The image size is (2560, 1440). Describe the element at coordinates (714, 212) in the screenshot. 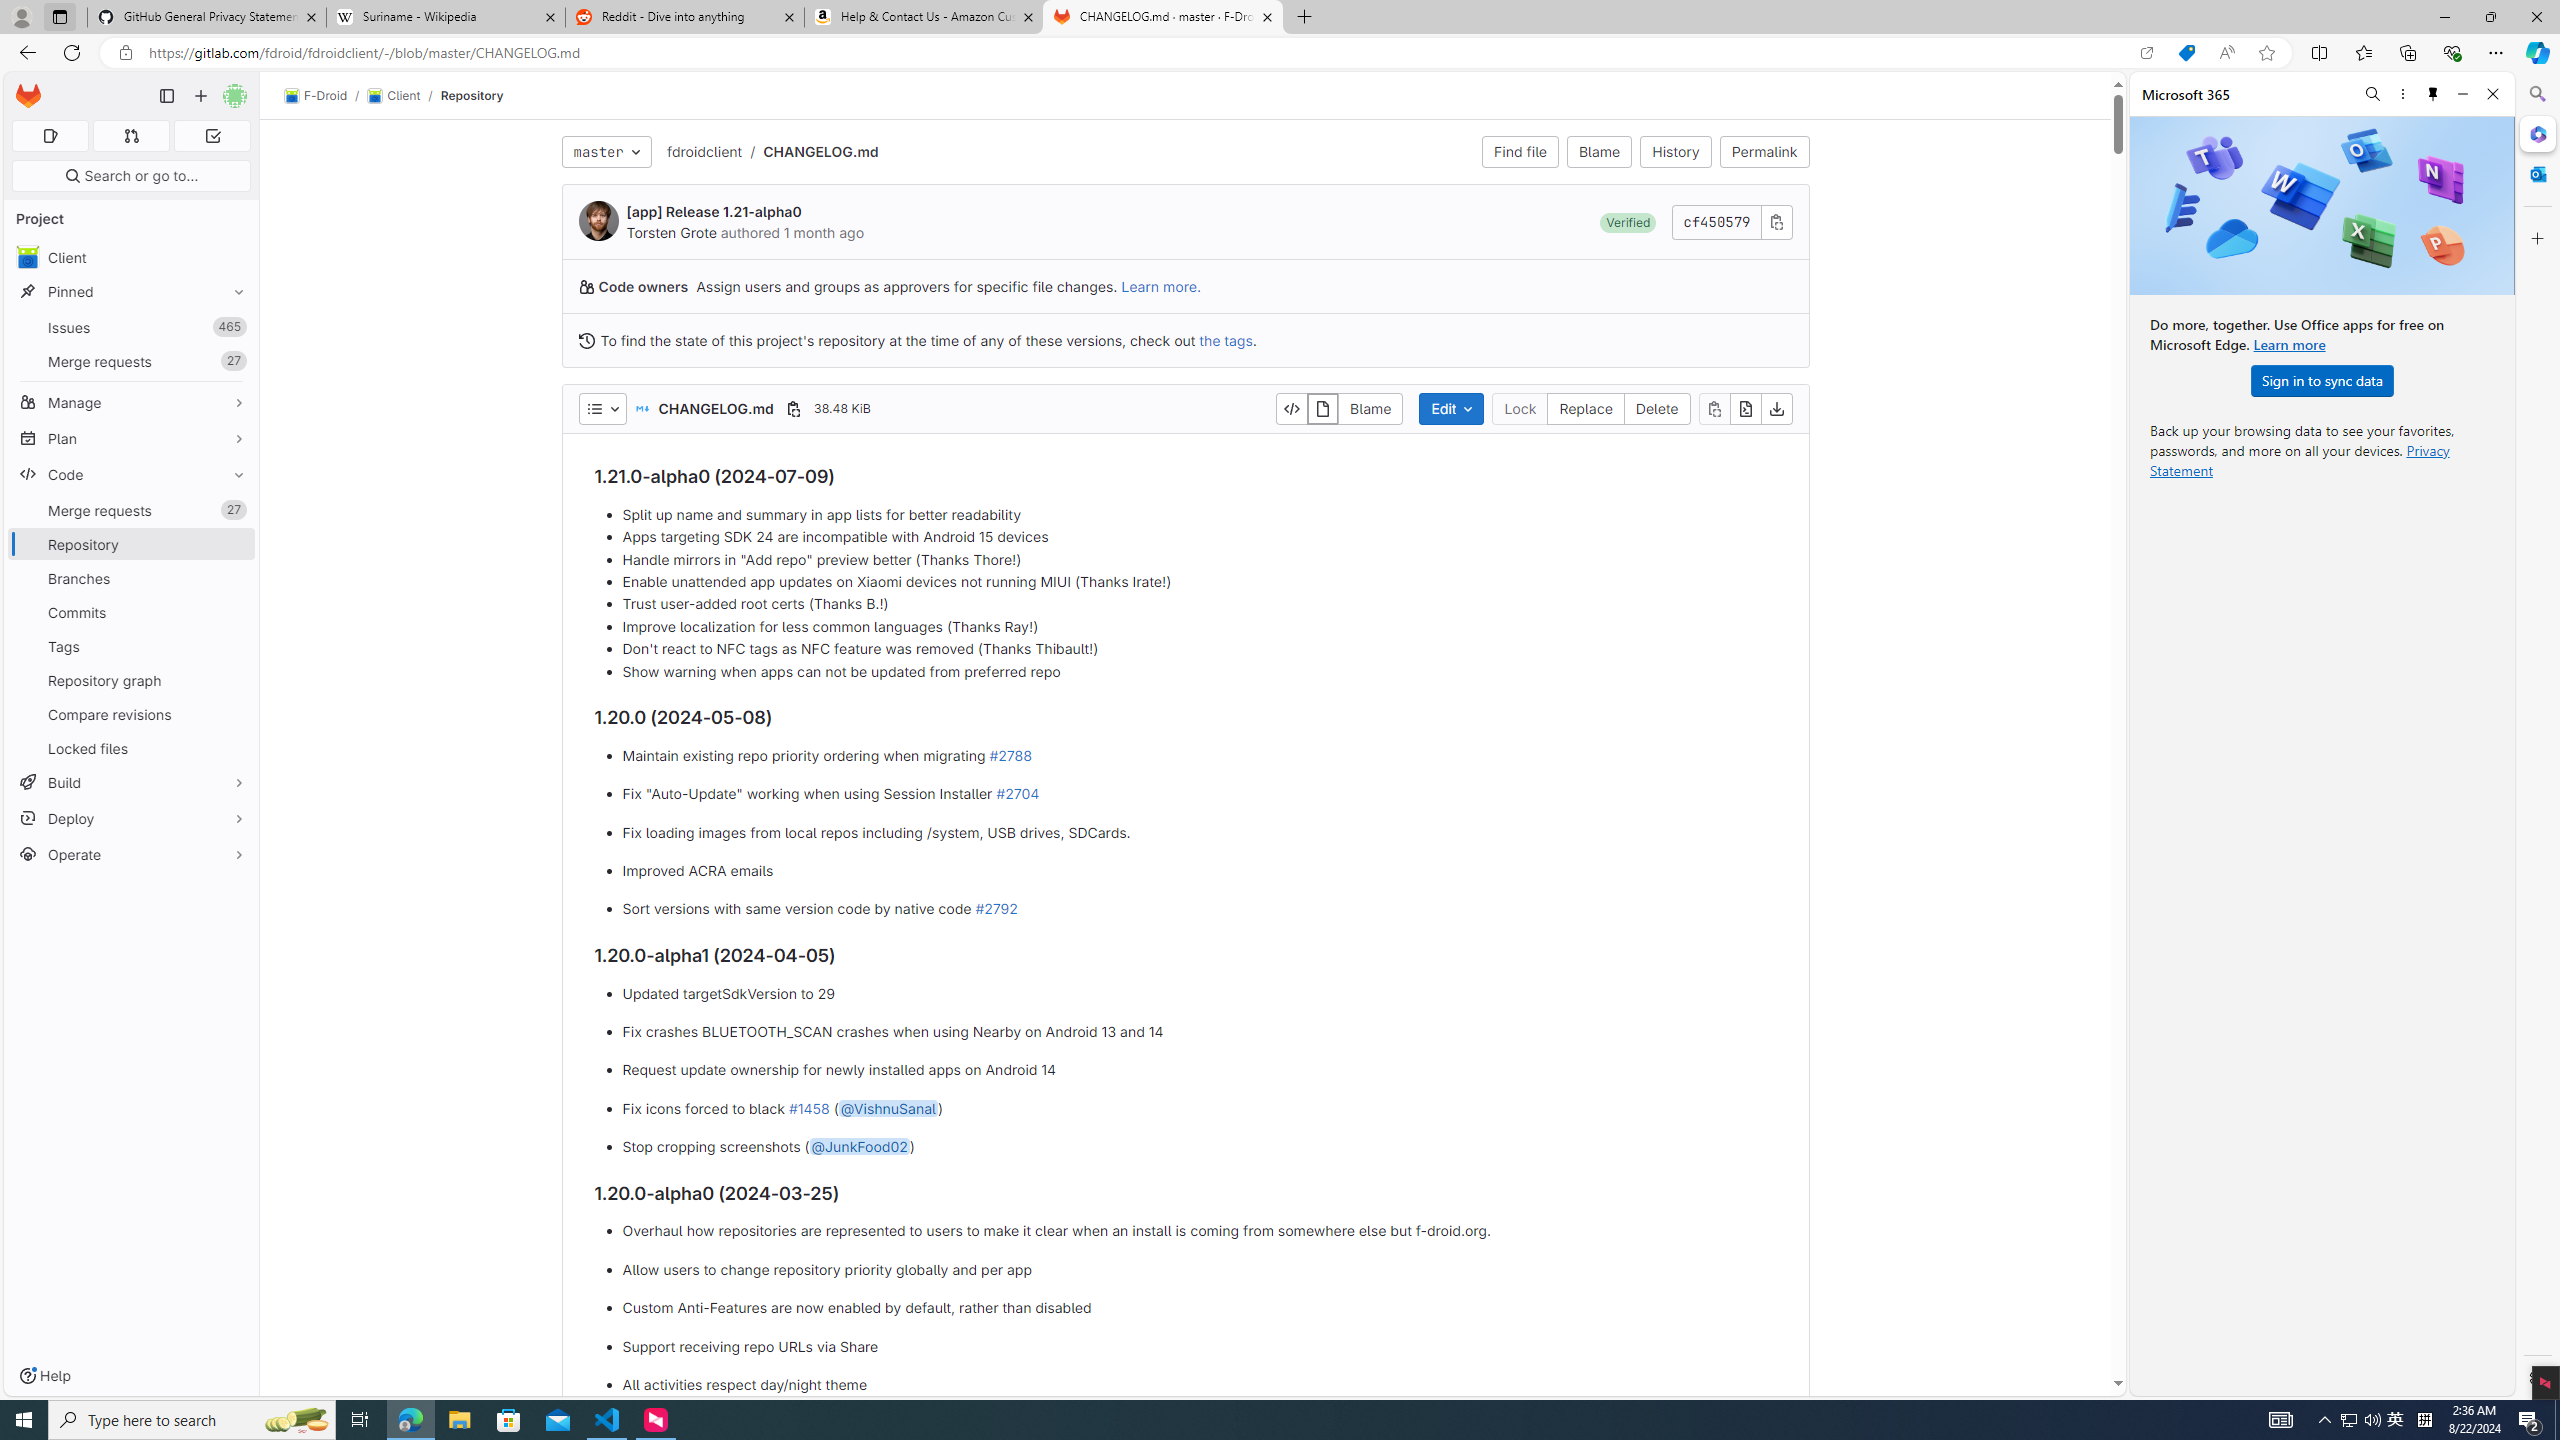

I see `[app] Release 1.21-alpha0` at that location.